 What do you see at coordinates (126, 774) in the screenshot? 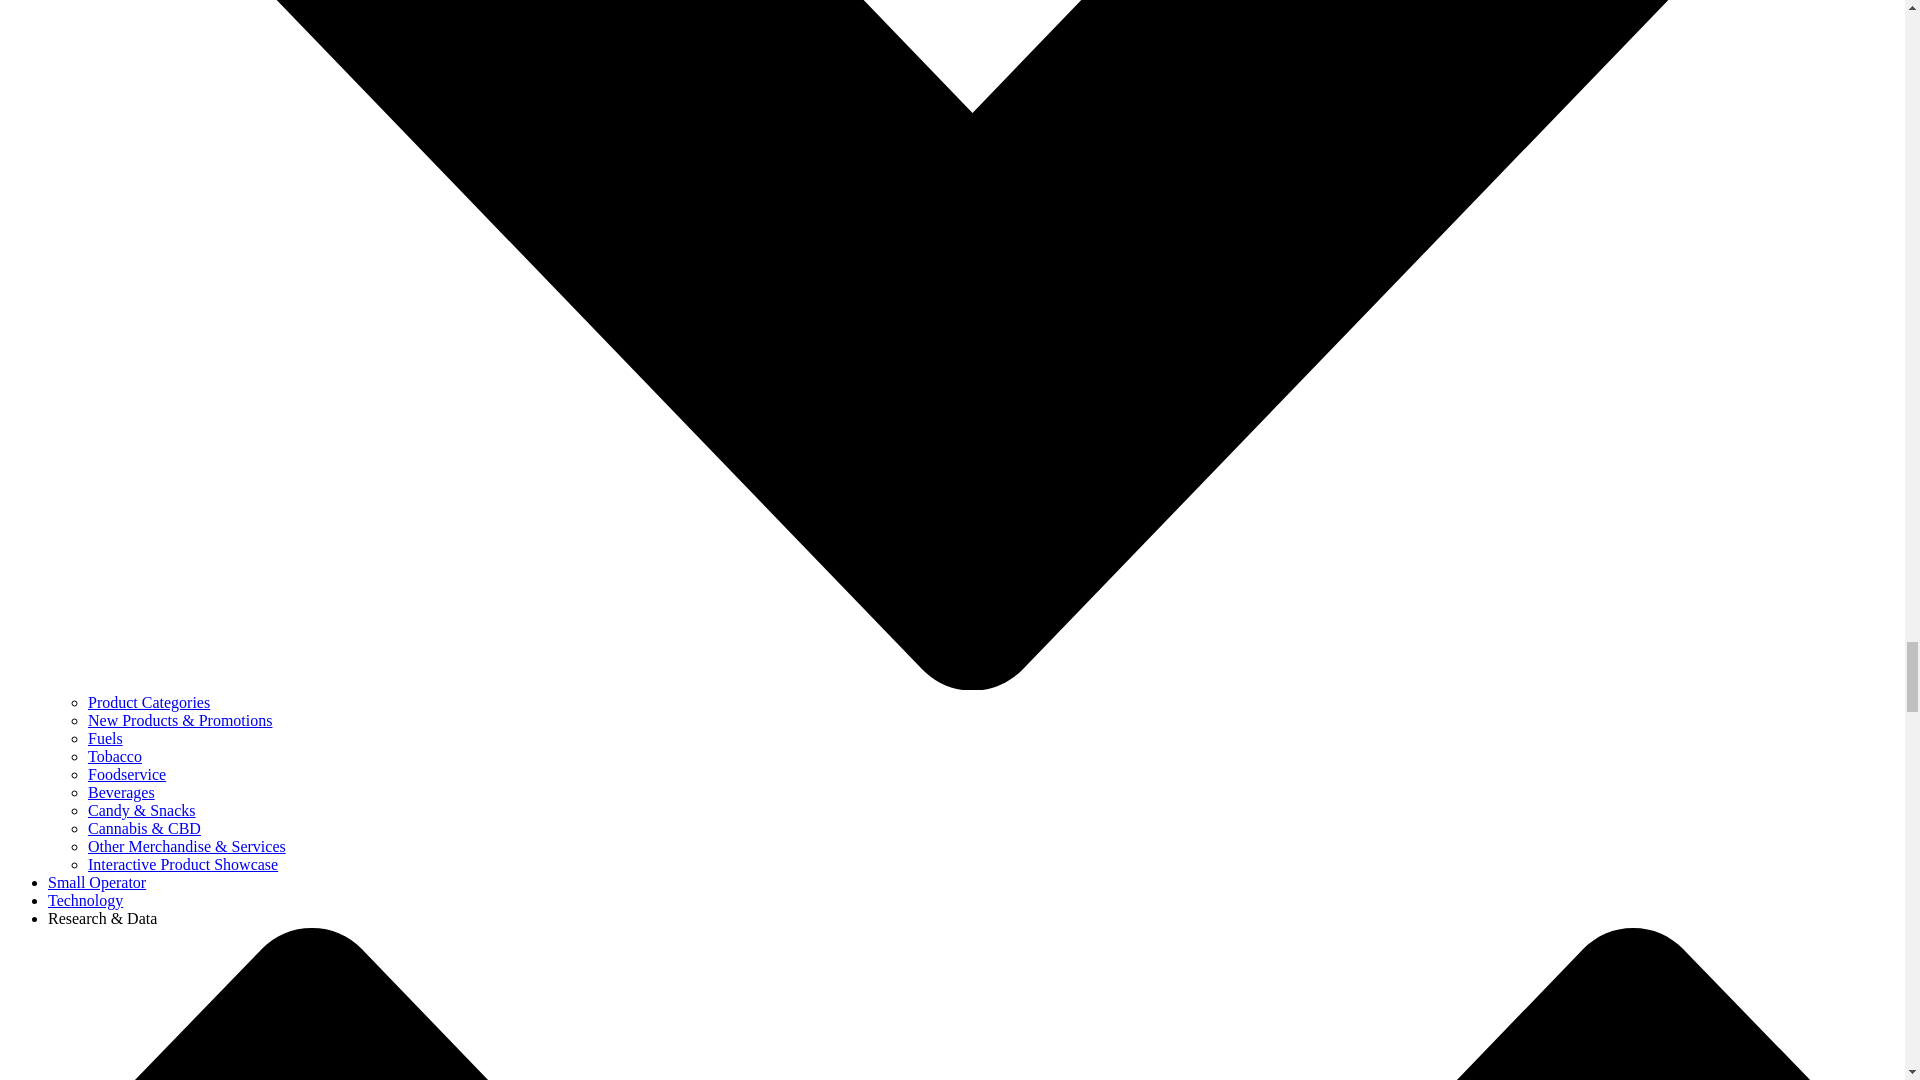
I see `Foodservice` at bounding box center [126, 774].